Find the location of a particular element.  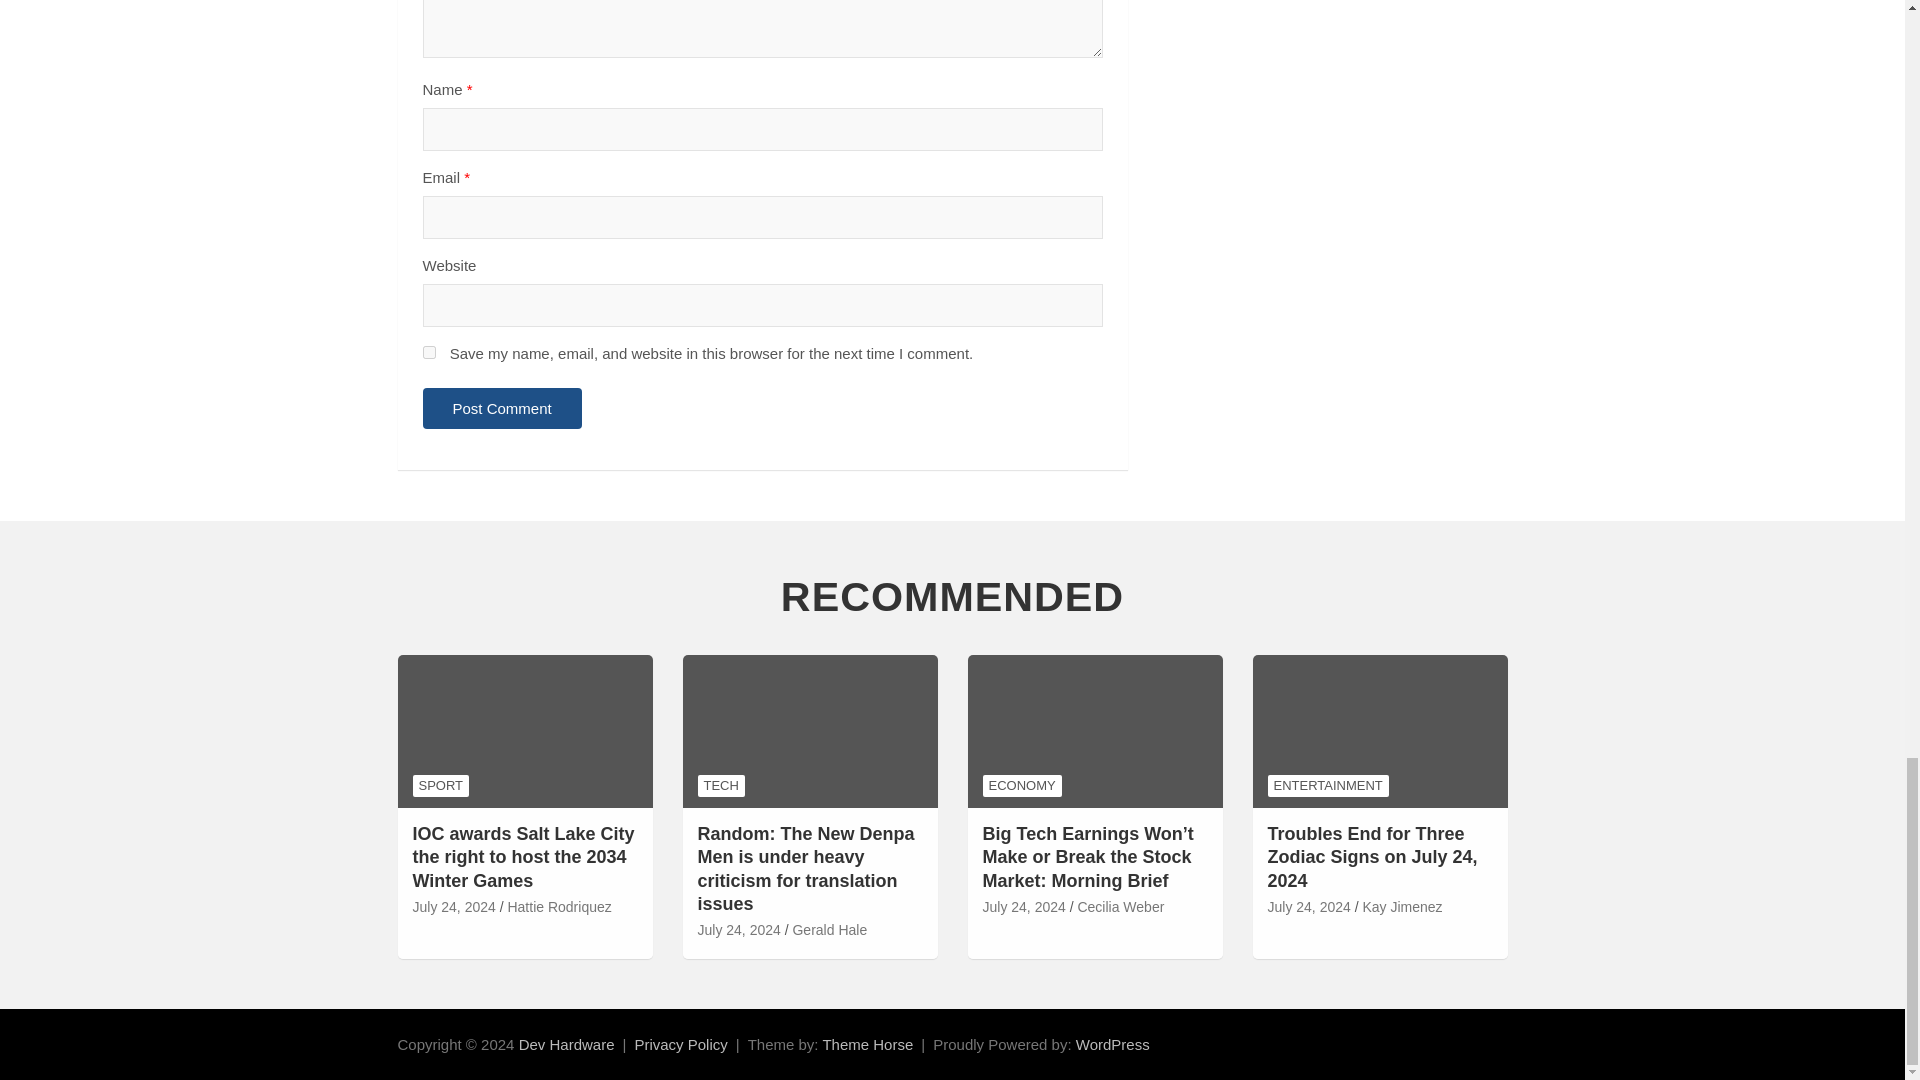

SPORT is located at coordinates (440, 786).